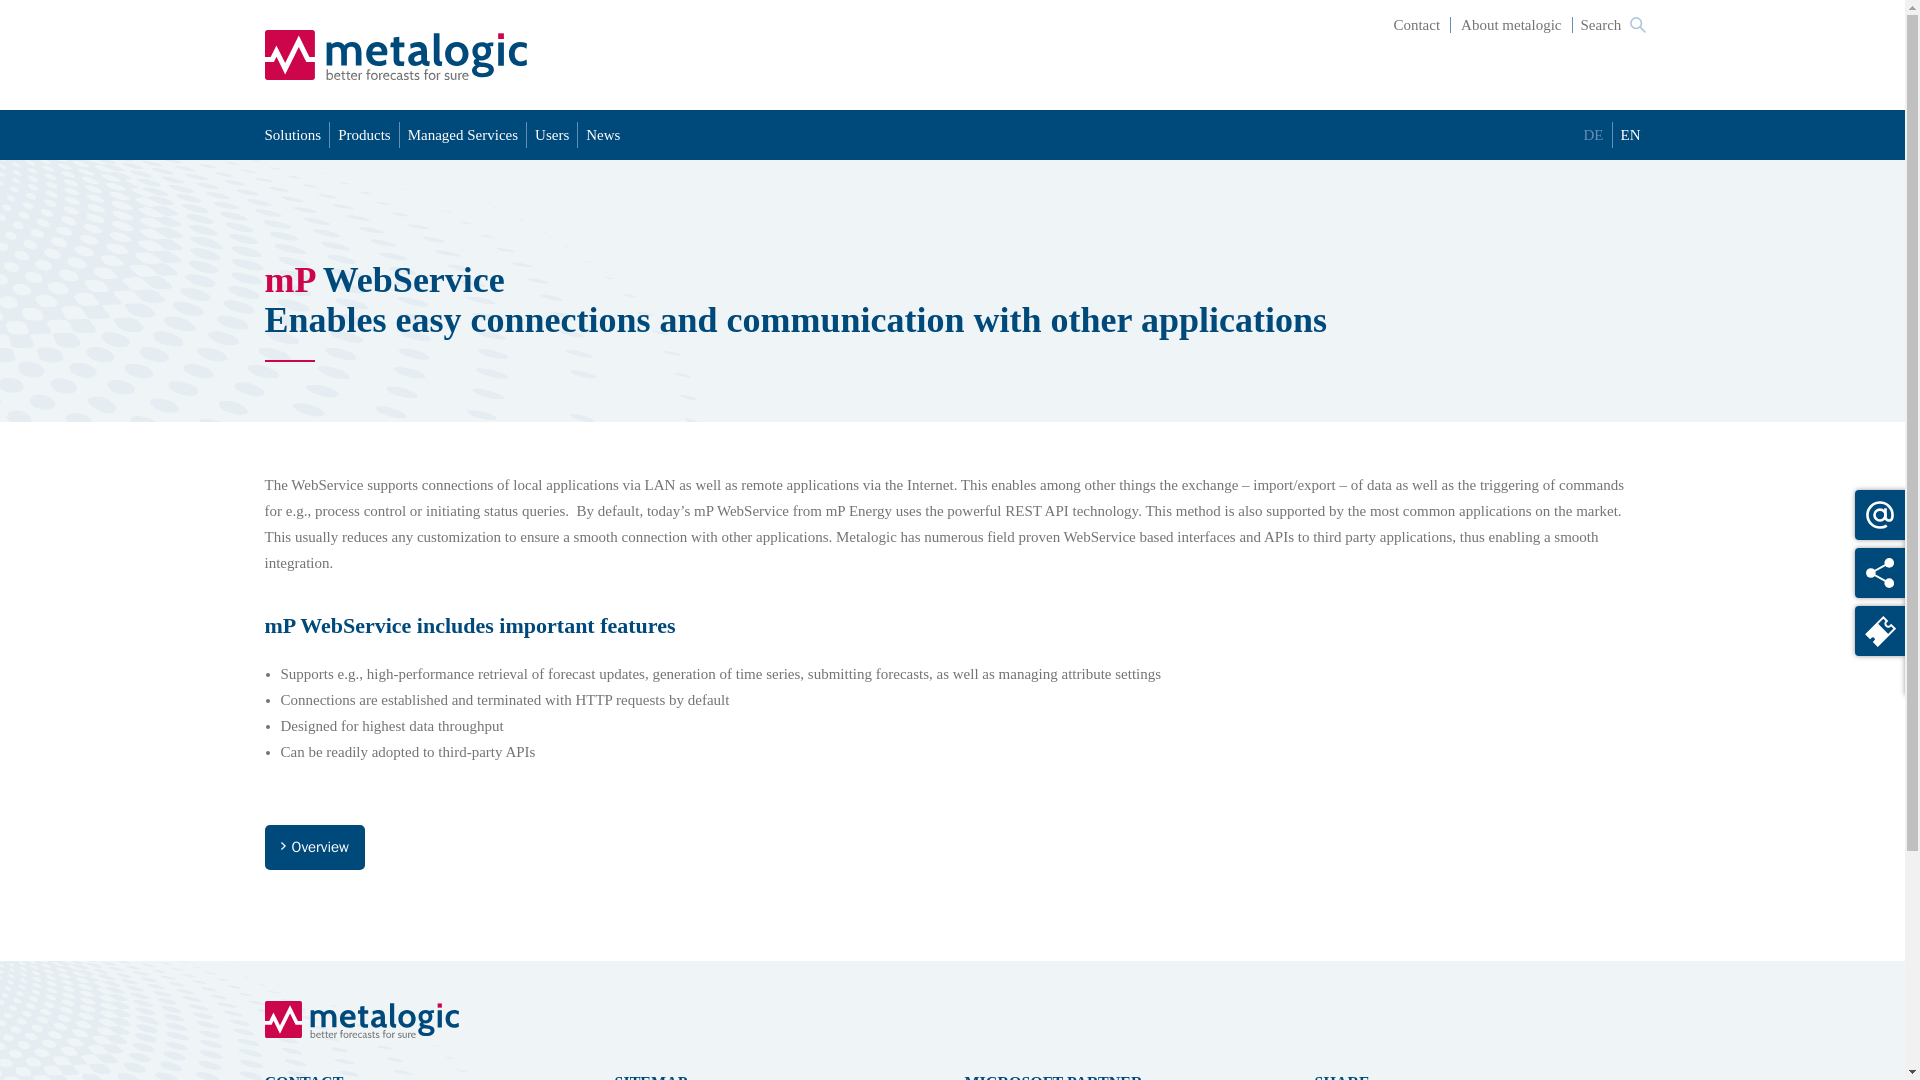 The height and width of the screenshot is (1080, 1920). Describe the element at coordinates (1416, 25) in the screenshot. I see `Contact` at that location.